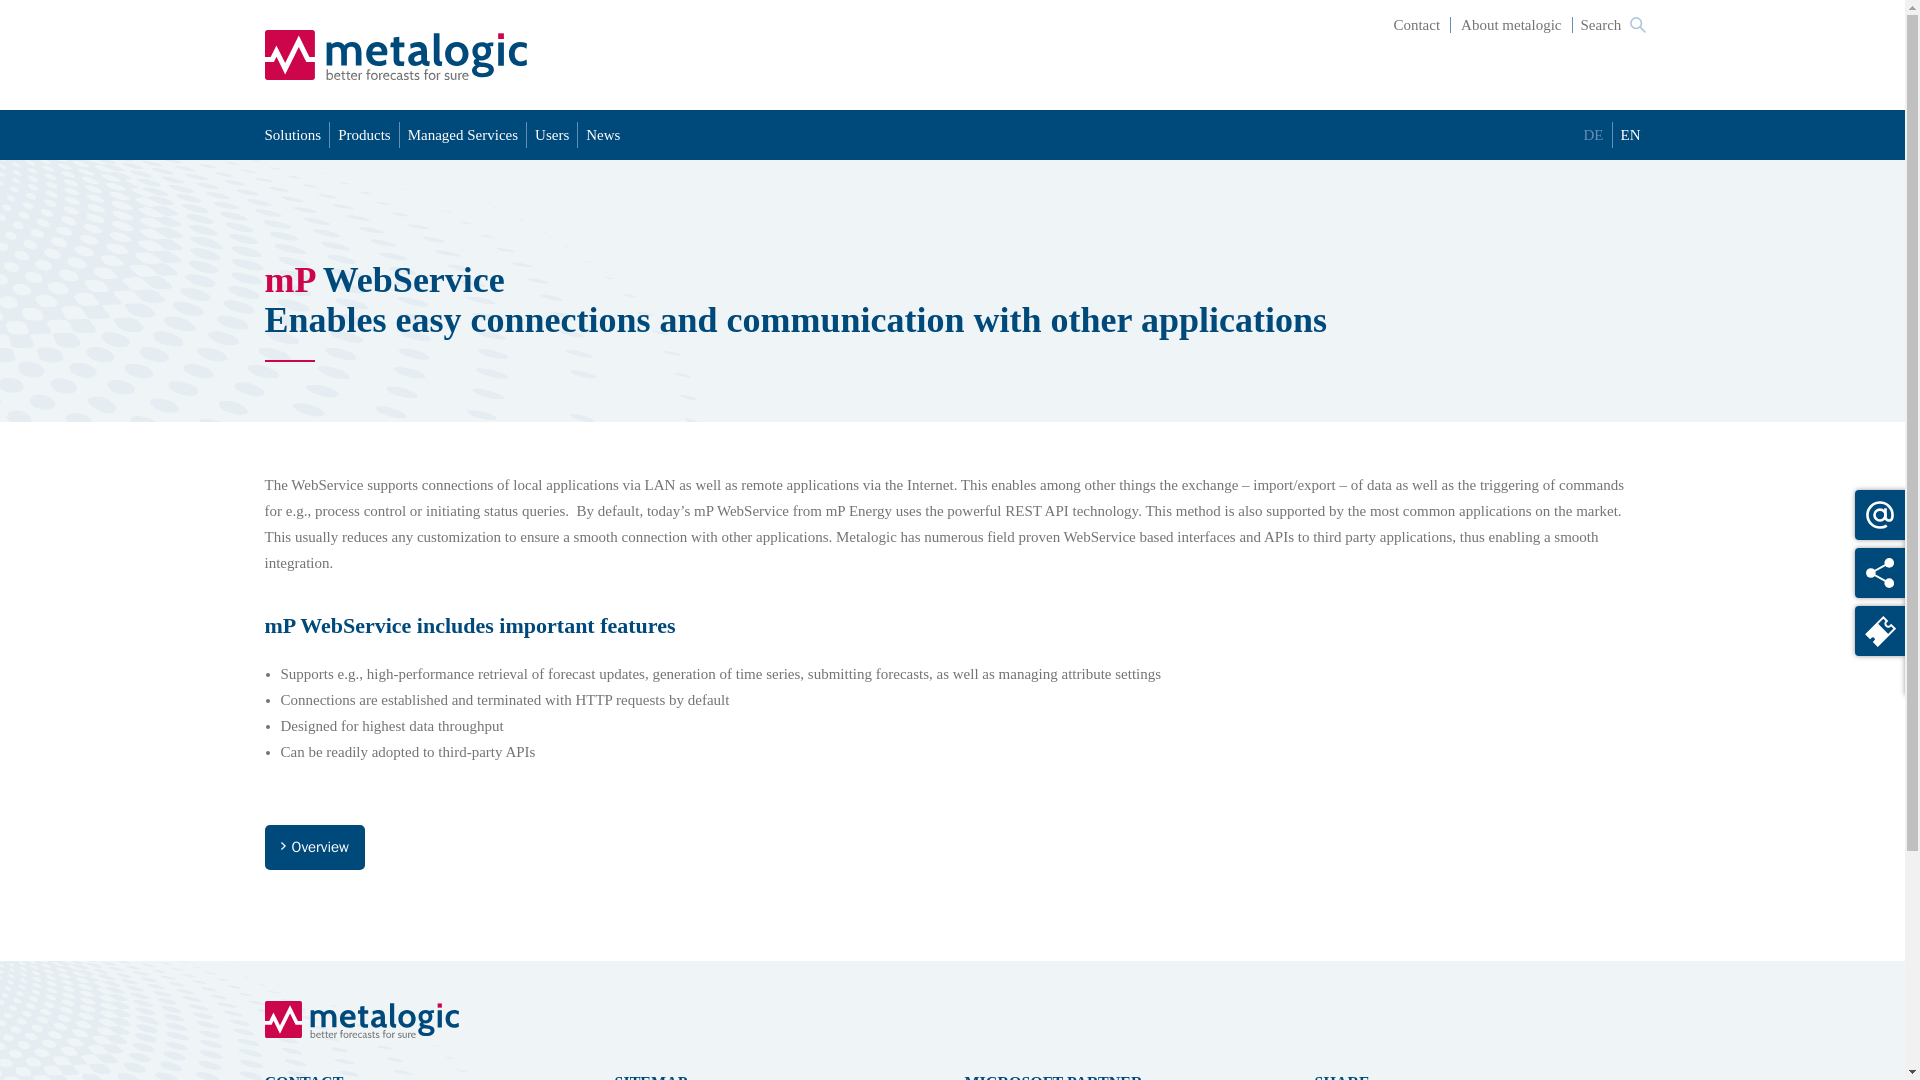 The height and width of the screenshot is (1080, 1920). Describe the element at coordinates (1416, 25) in the screenshot. I see `Contact` at that location.